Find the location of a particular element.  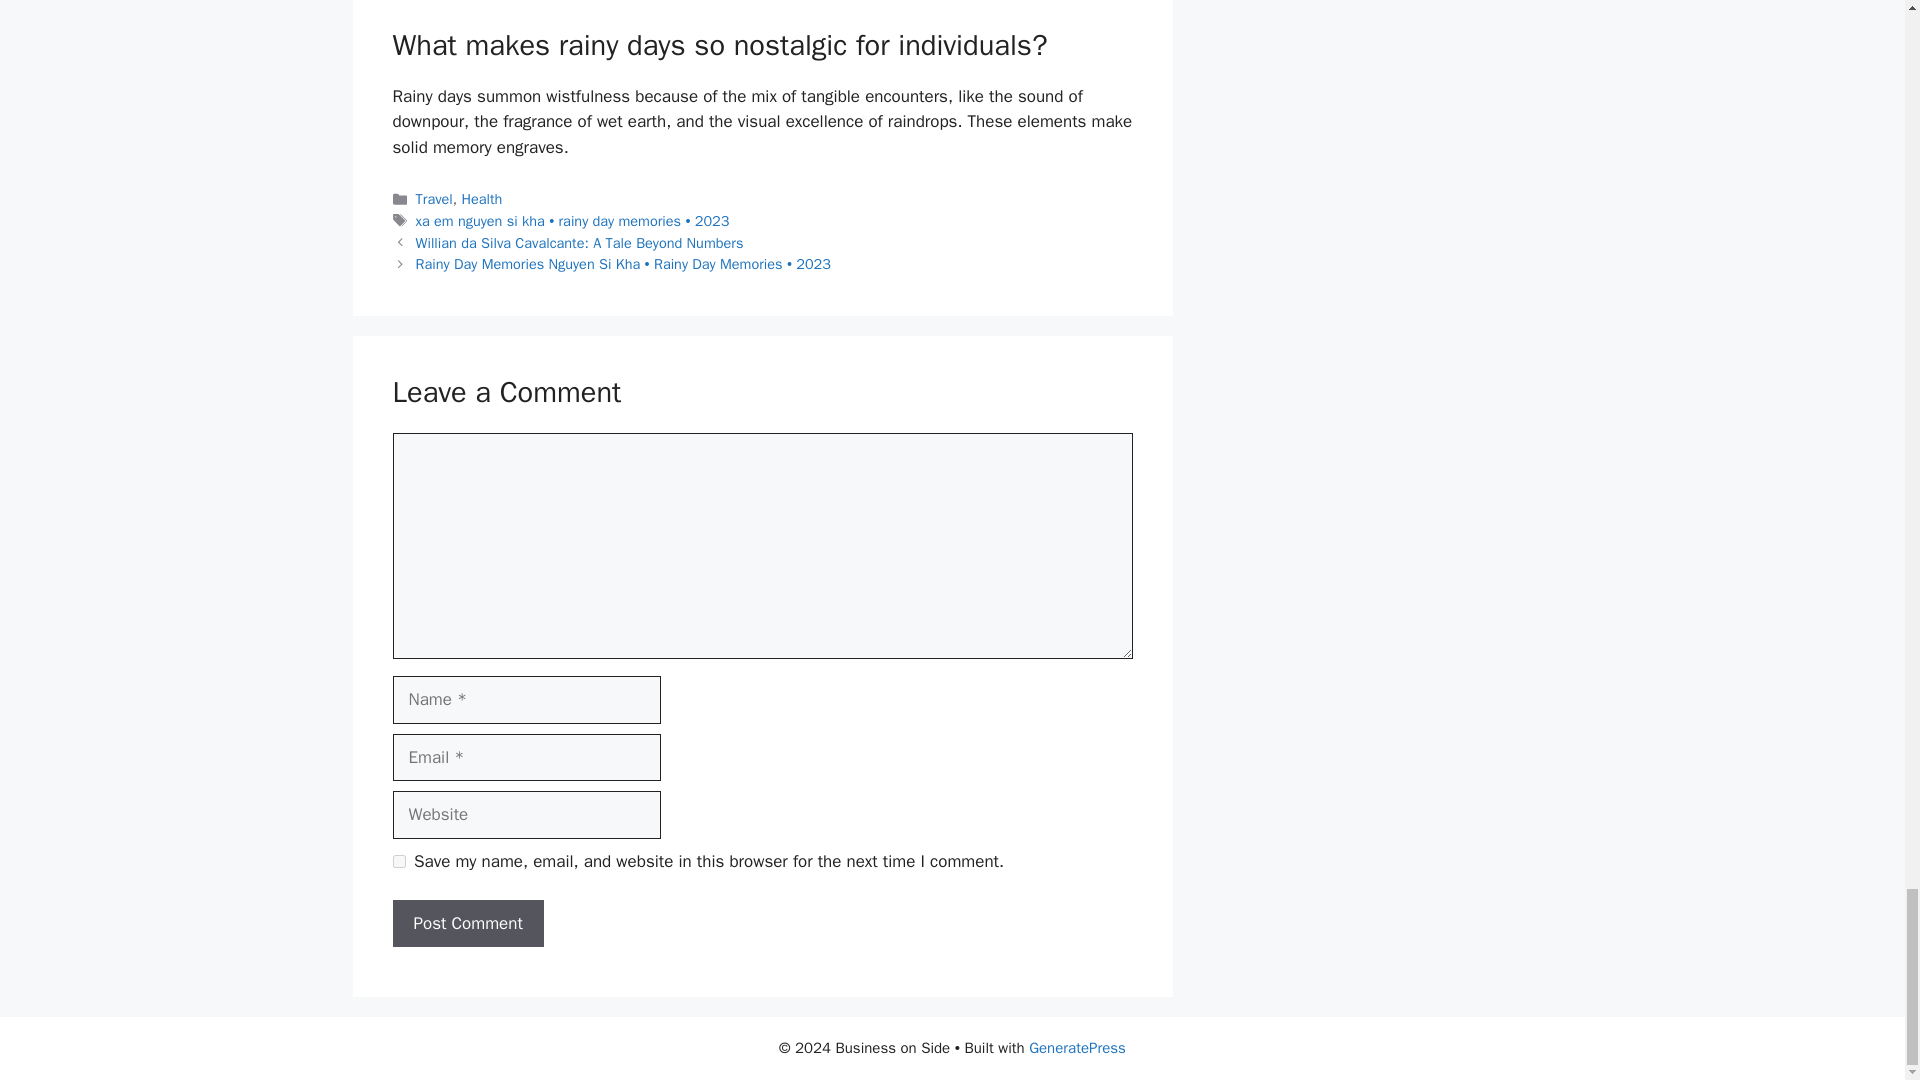

Willian da Silva Cavalcante: A Tale Beyond Numbers is located at coordinates (580, 242).